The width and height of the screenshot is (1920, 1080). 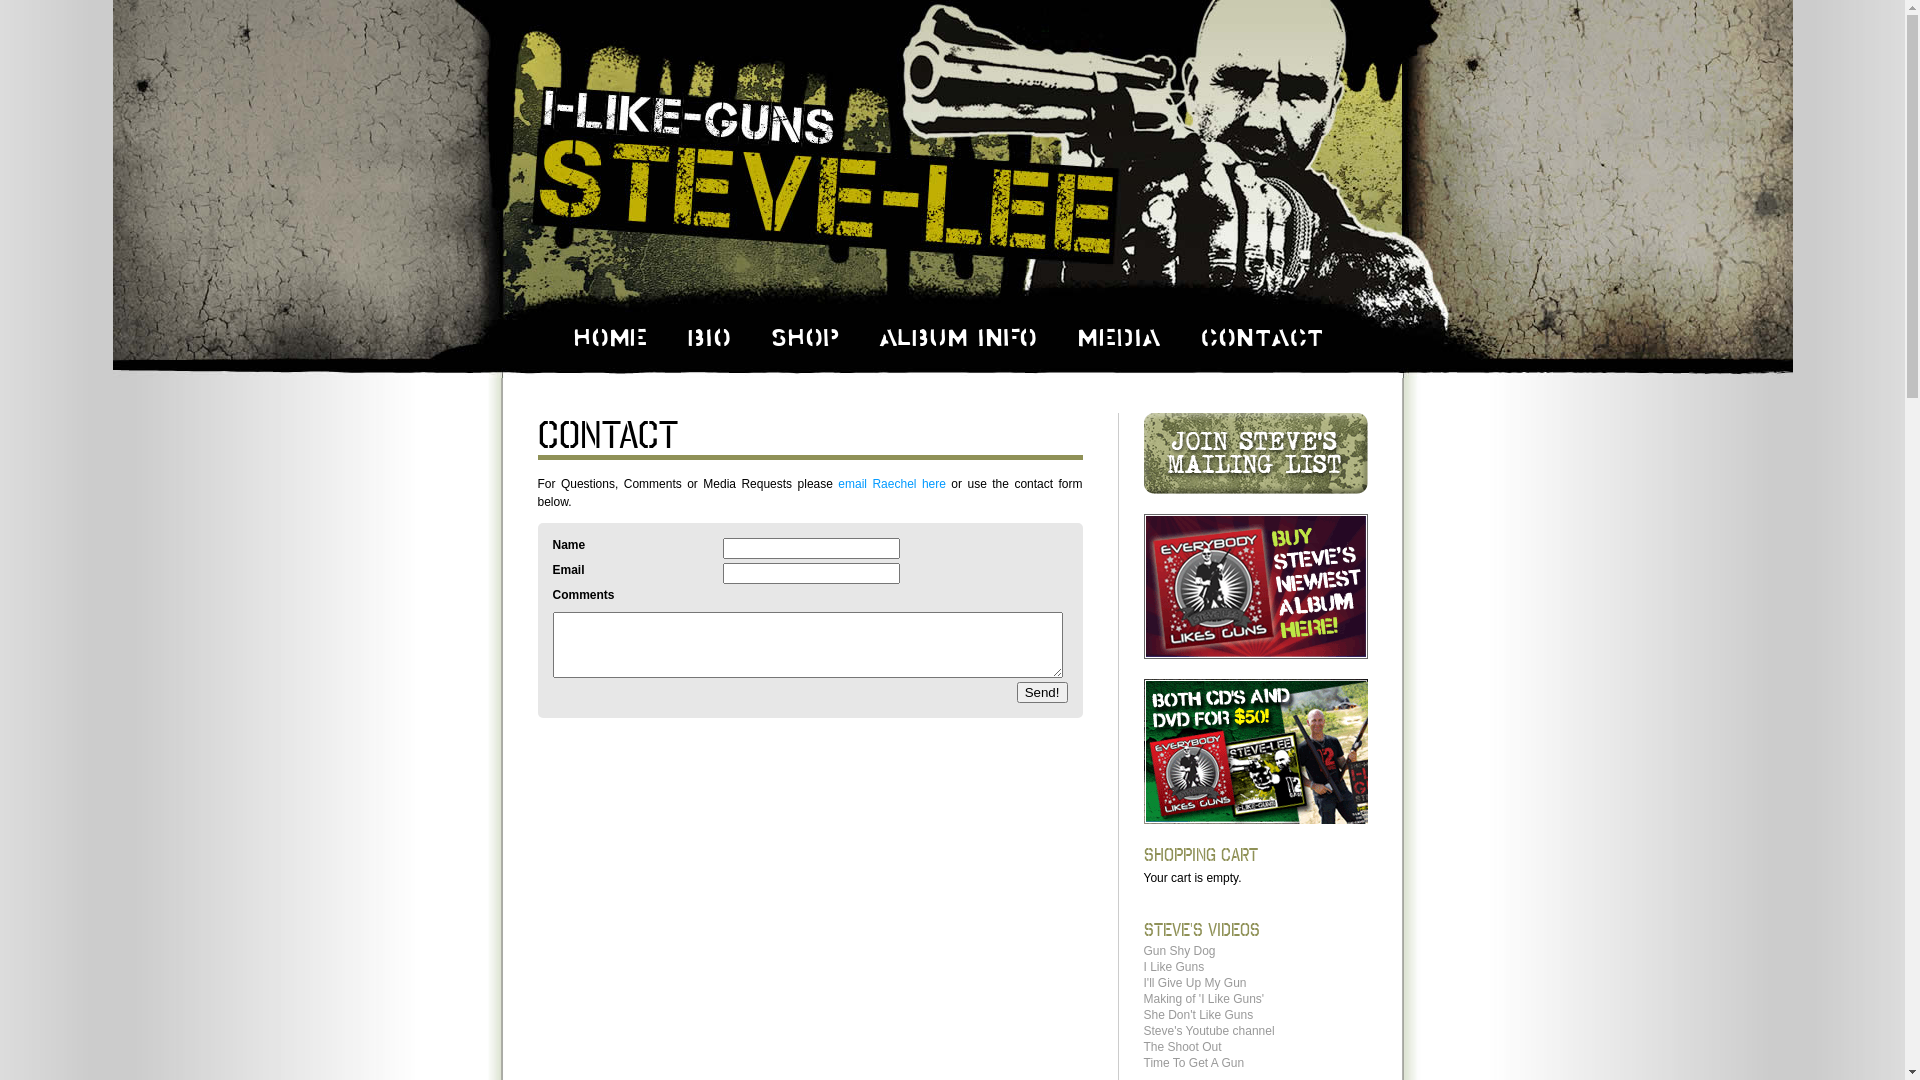 I want to click on She Don't Like Guns, so click(x=1199, y=1015).